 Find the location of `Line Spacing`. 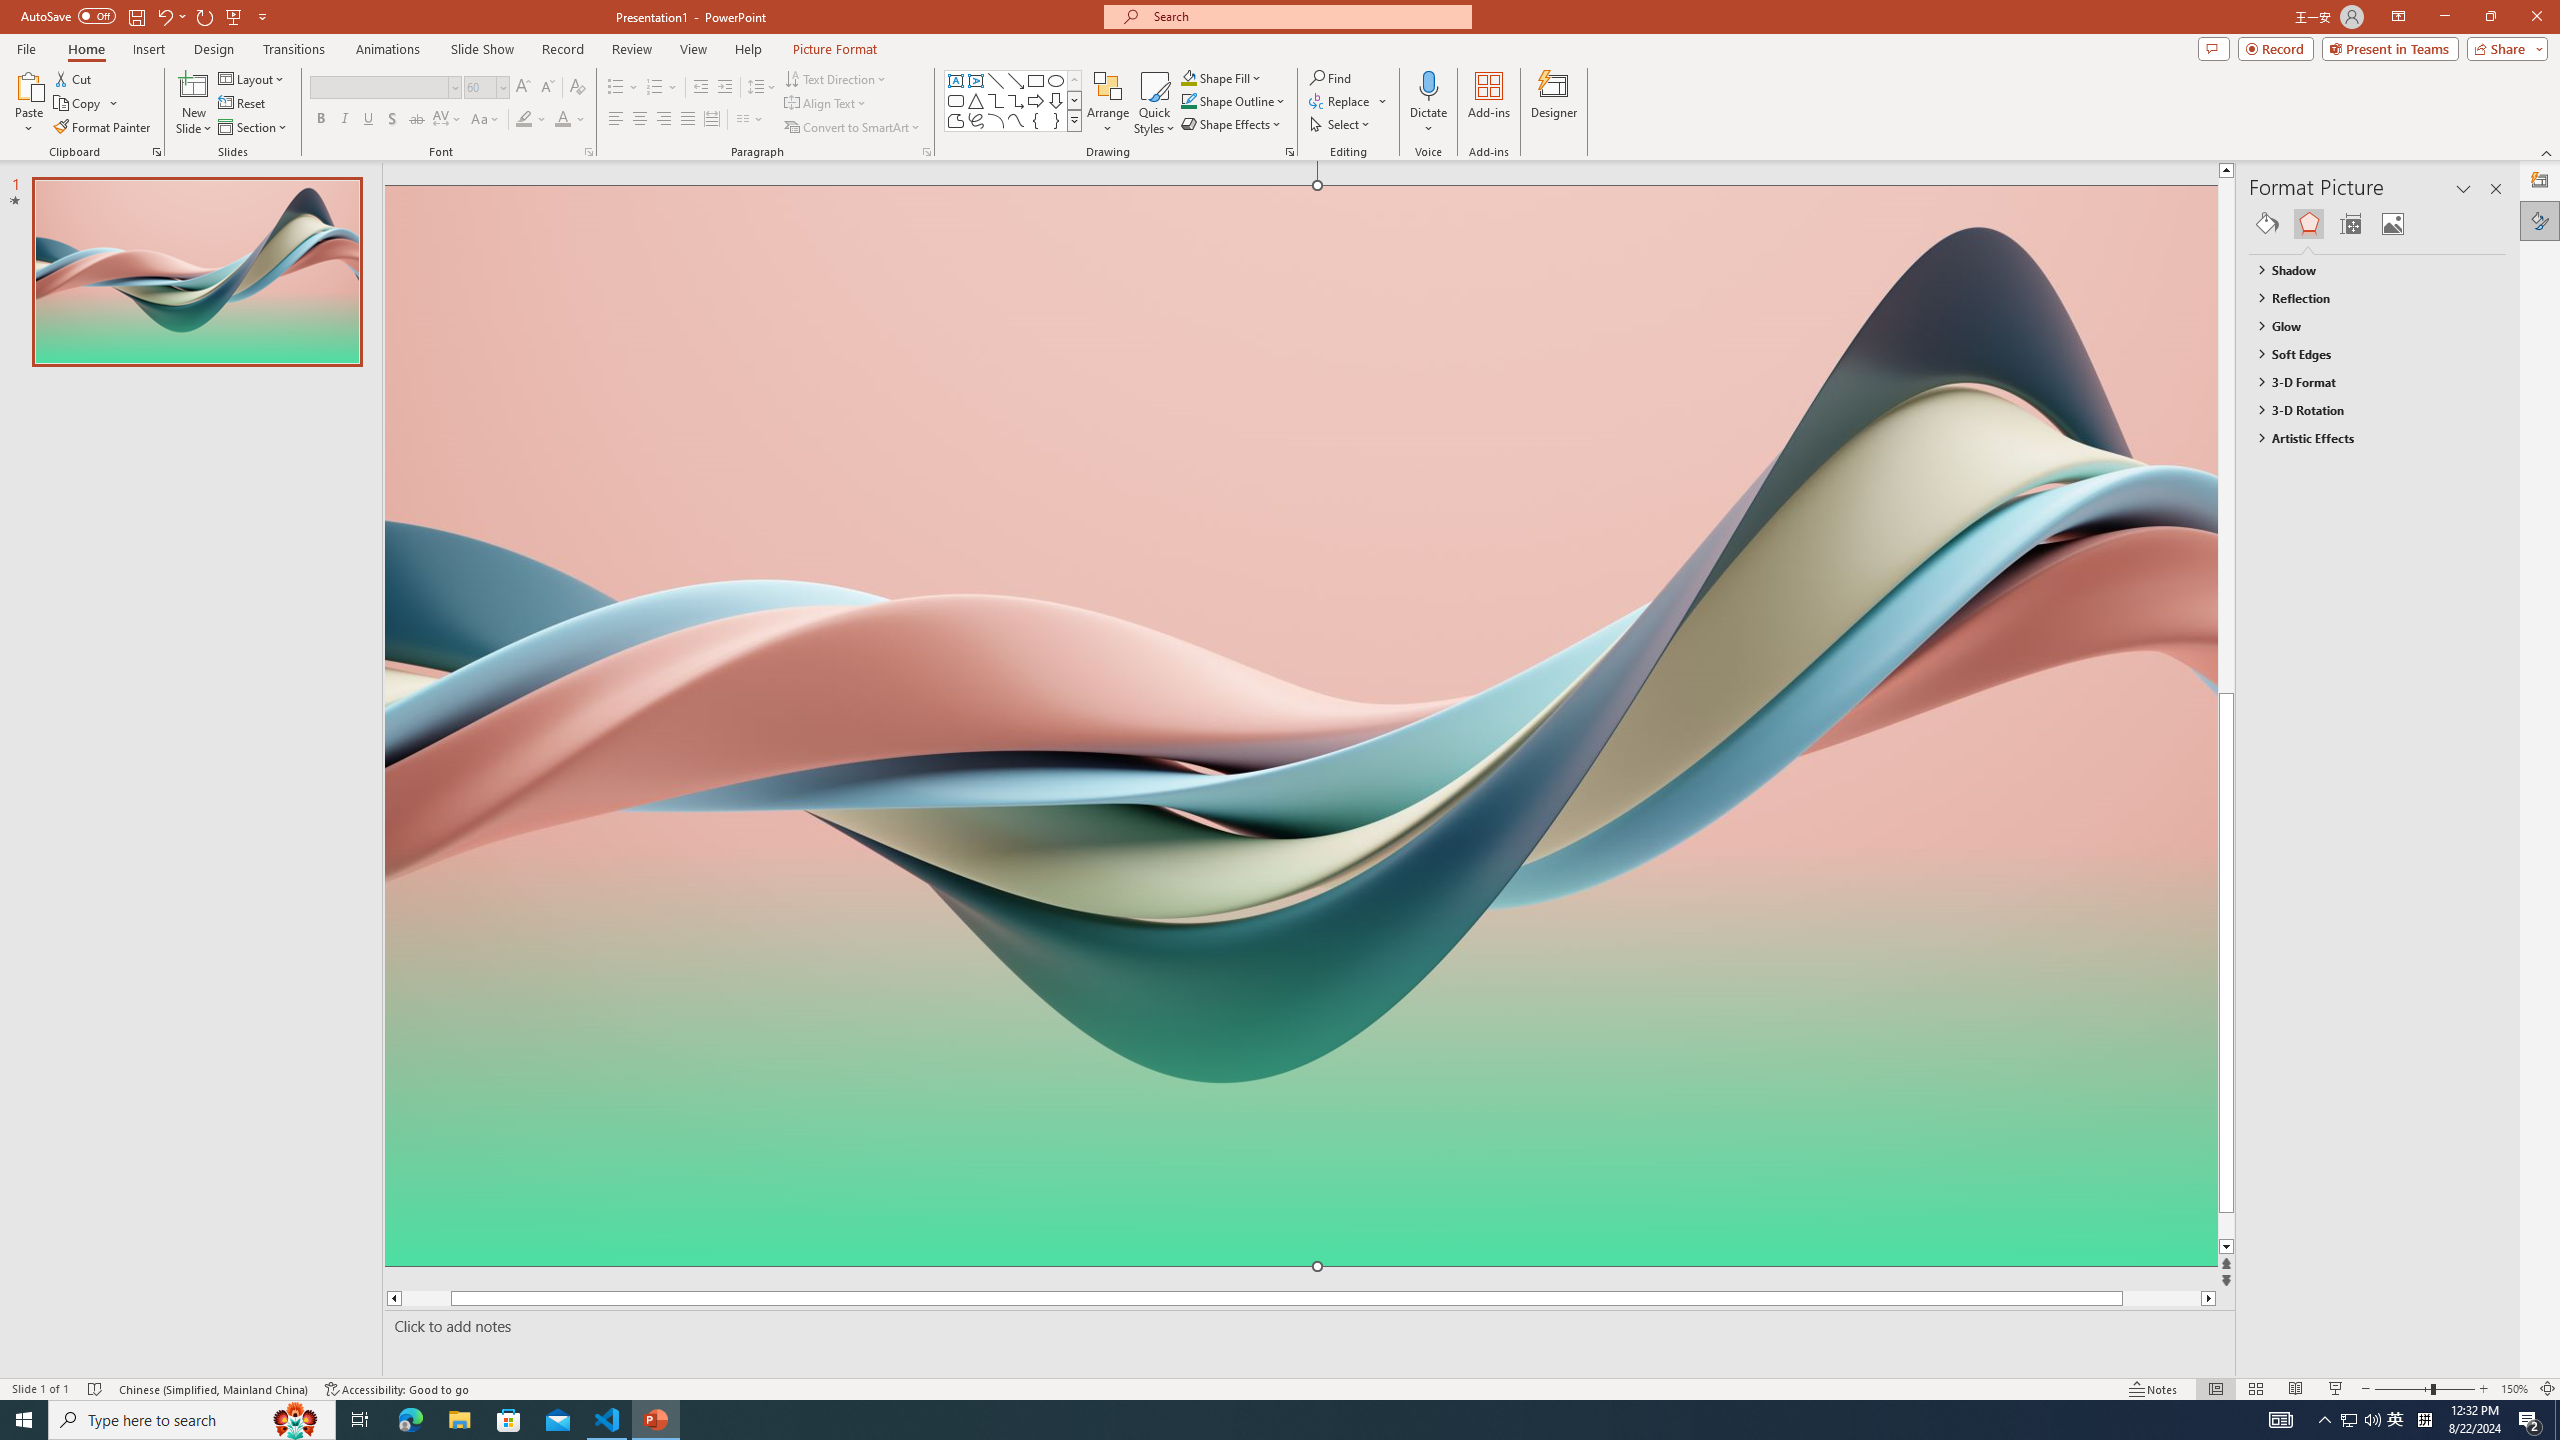

Line Spacing is located at coordinates (762, 88).